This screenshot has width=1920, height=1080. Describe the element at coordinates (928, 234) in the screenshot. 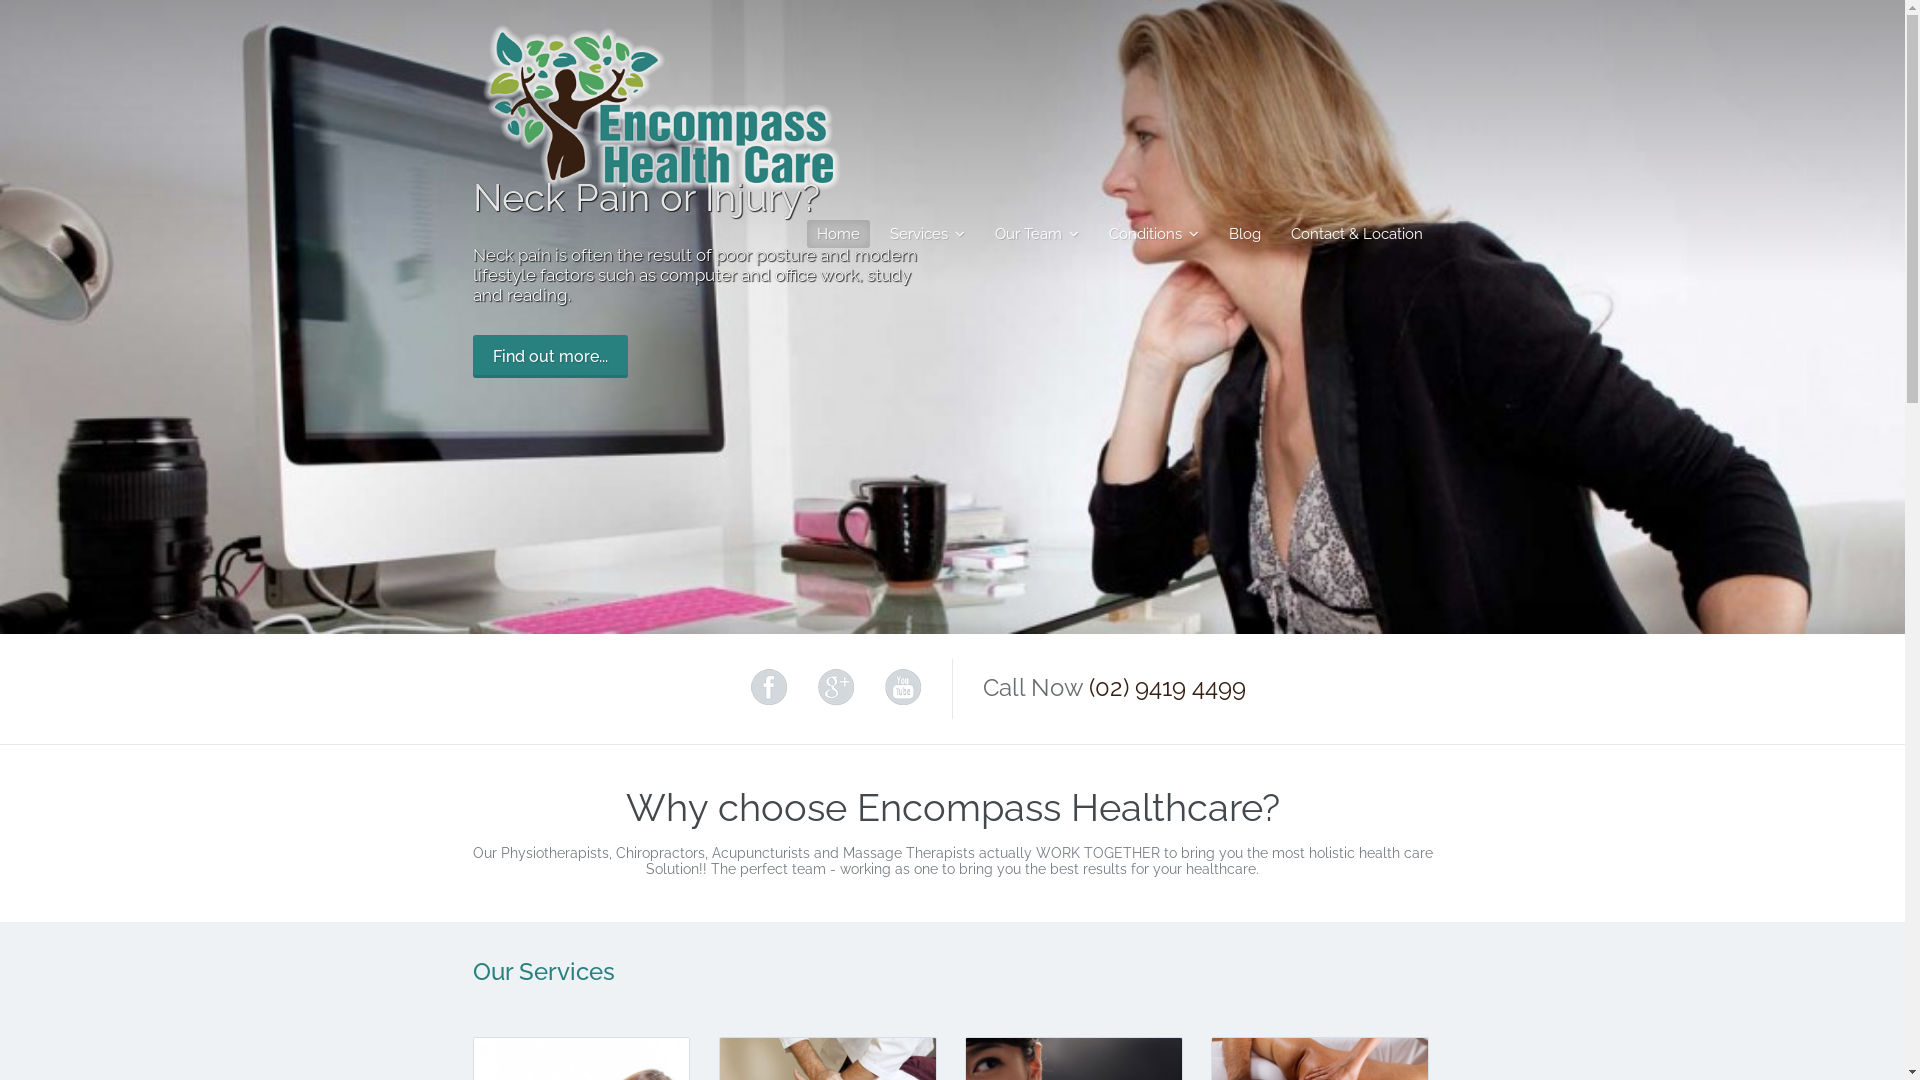

I see `Services` at that location.